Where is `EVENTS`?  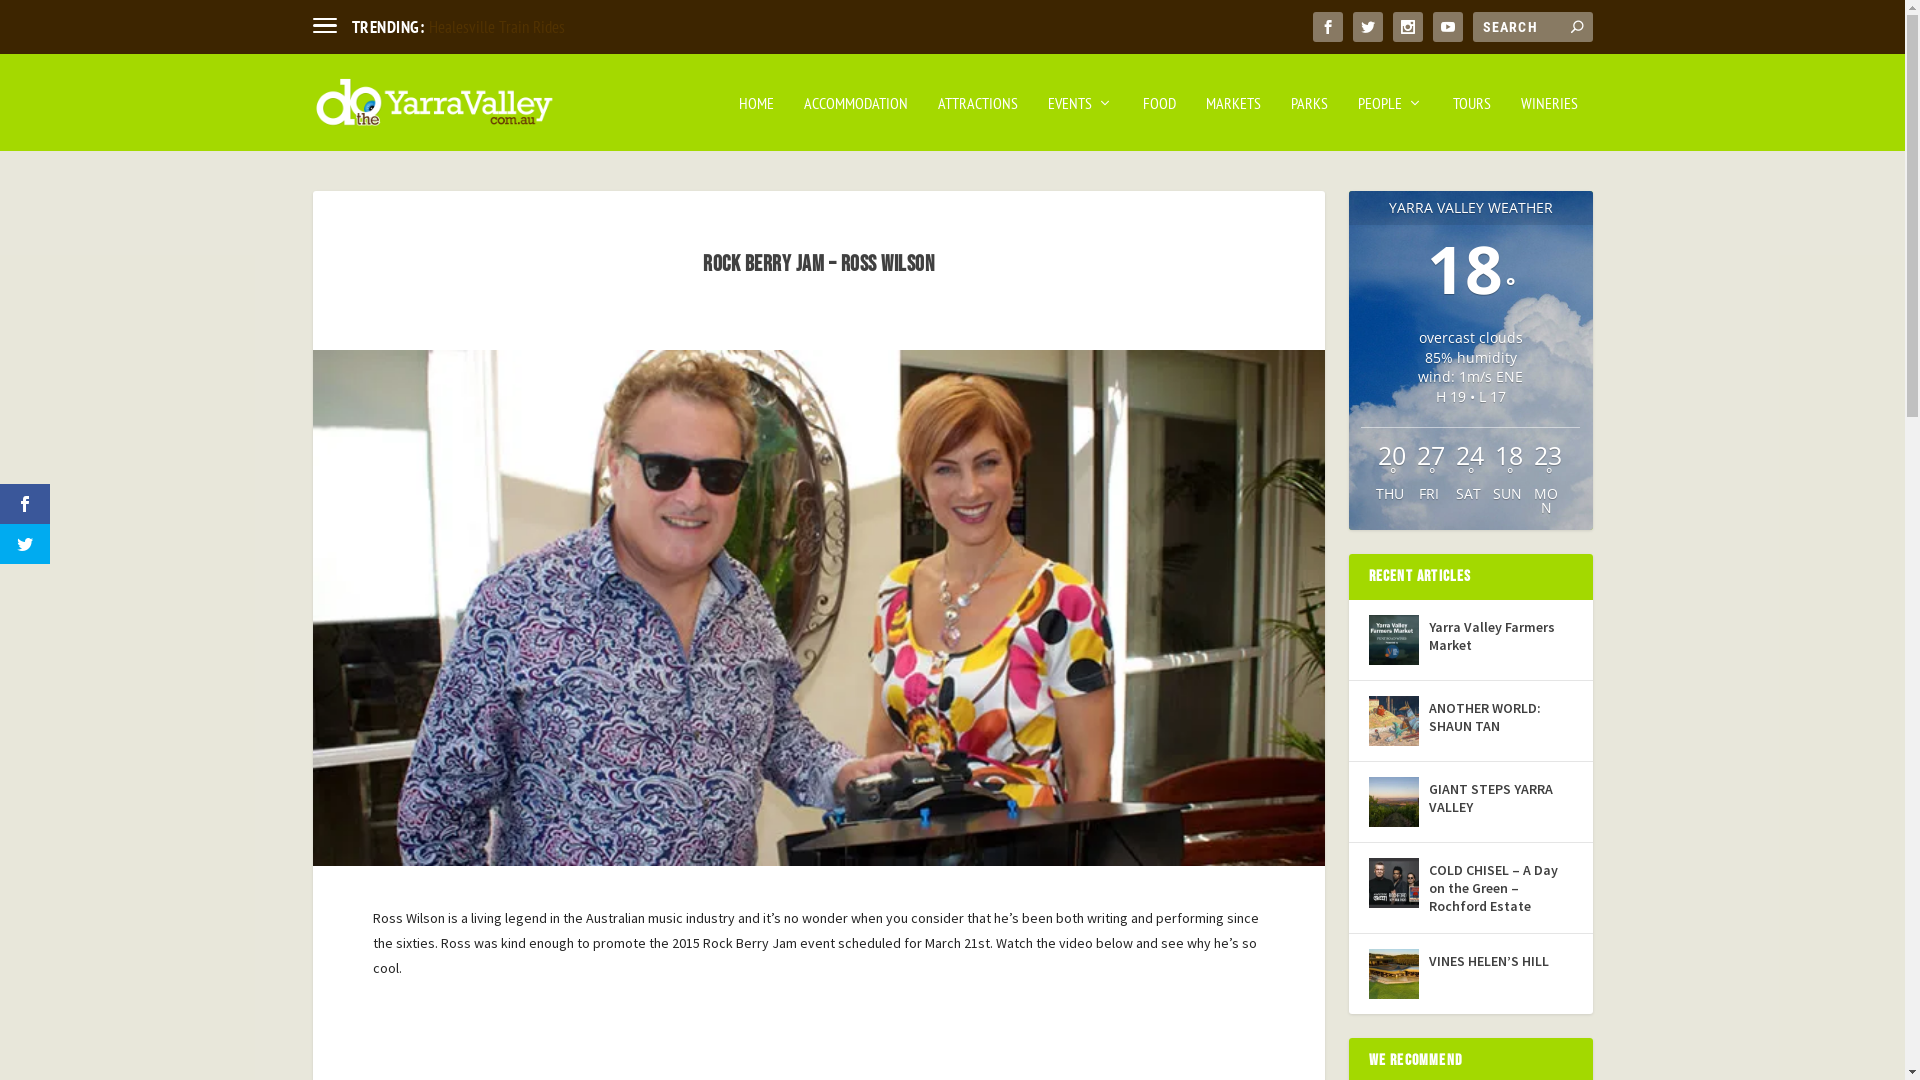 EVENTS is located at coordinates (1080, 124).